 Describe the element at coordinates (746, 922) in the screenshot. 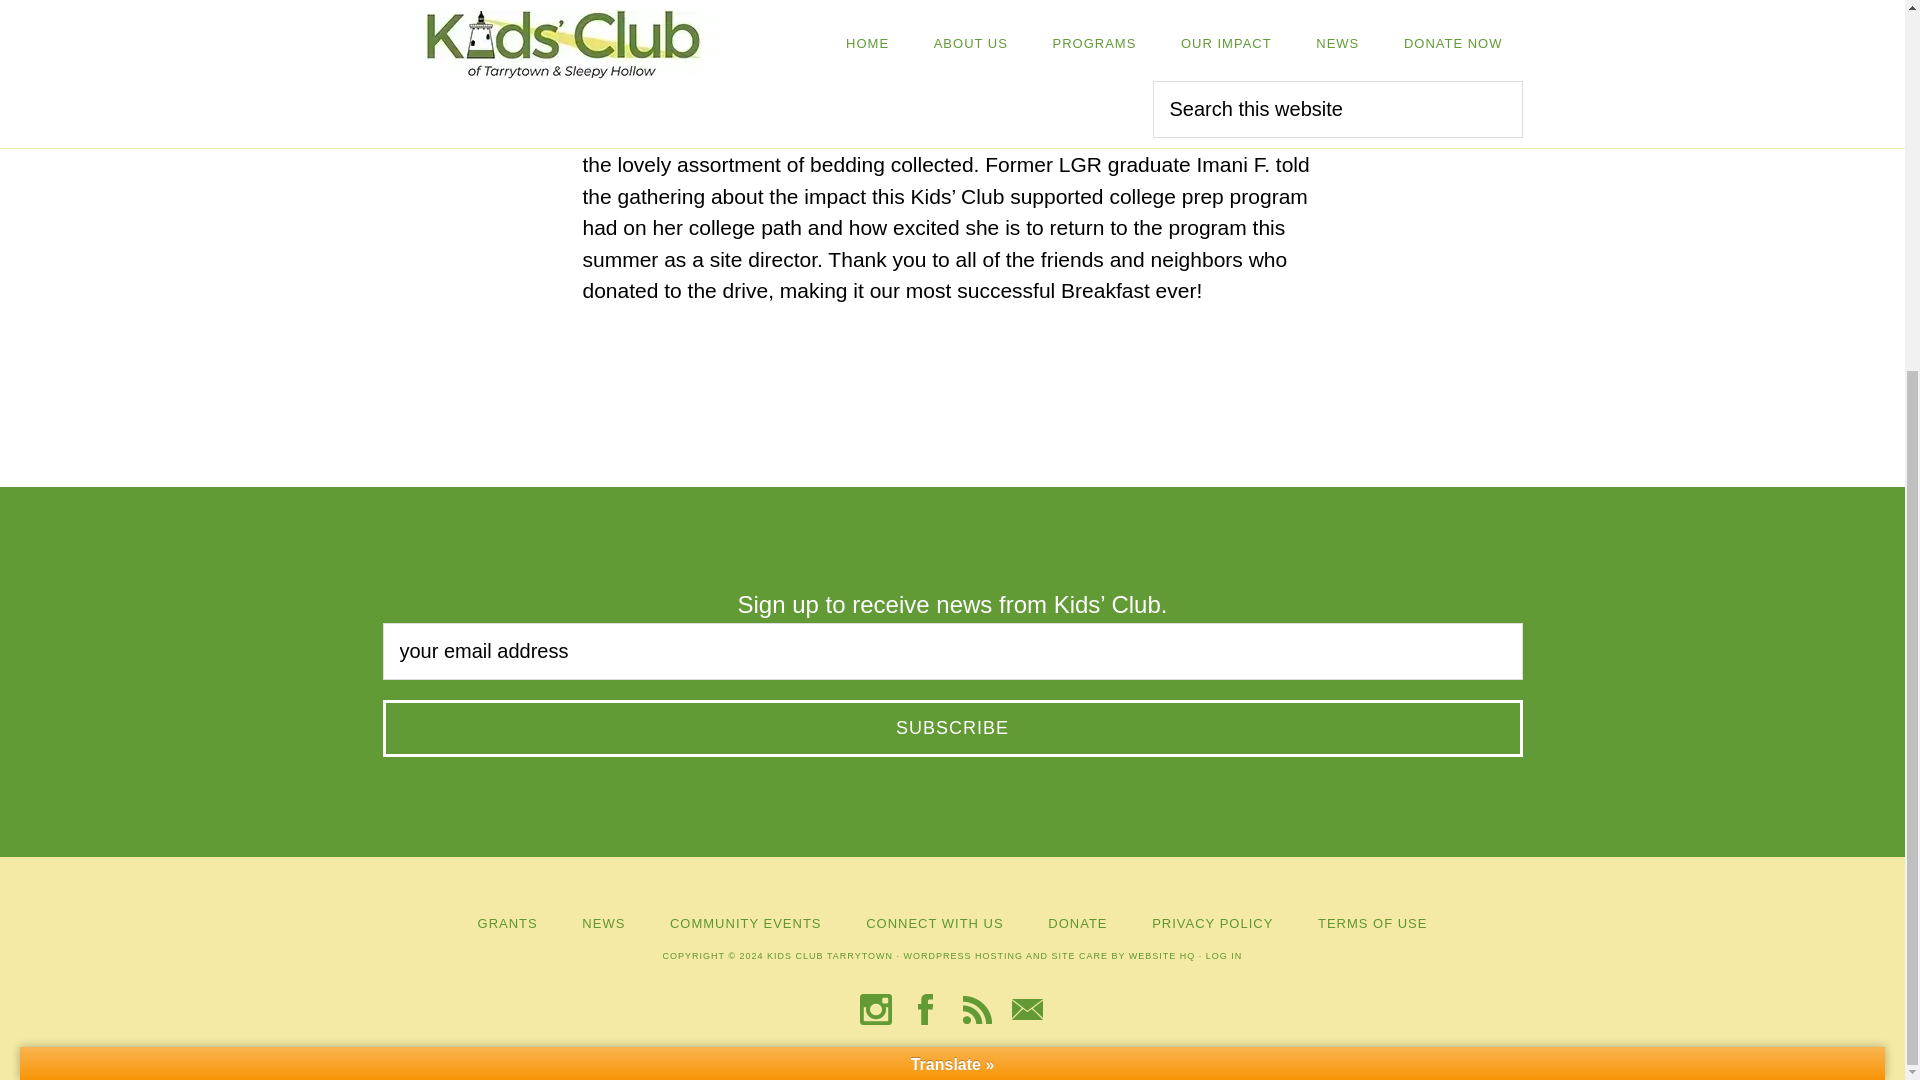

I see `COMMUNITY EVENTS` at that location.